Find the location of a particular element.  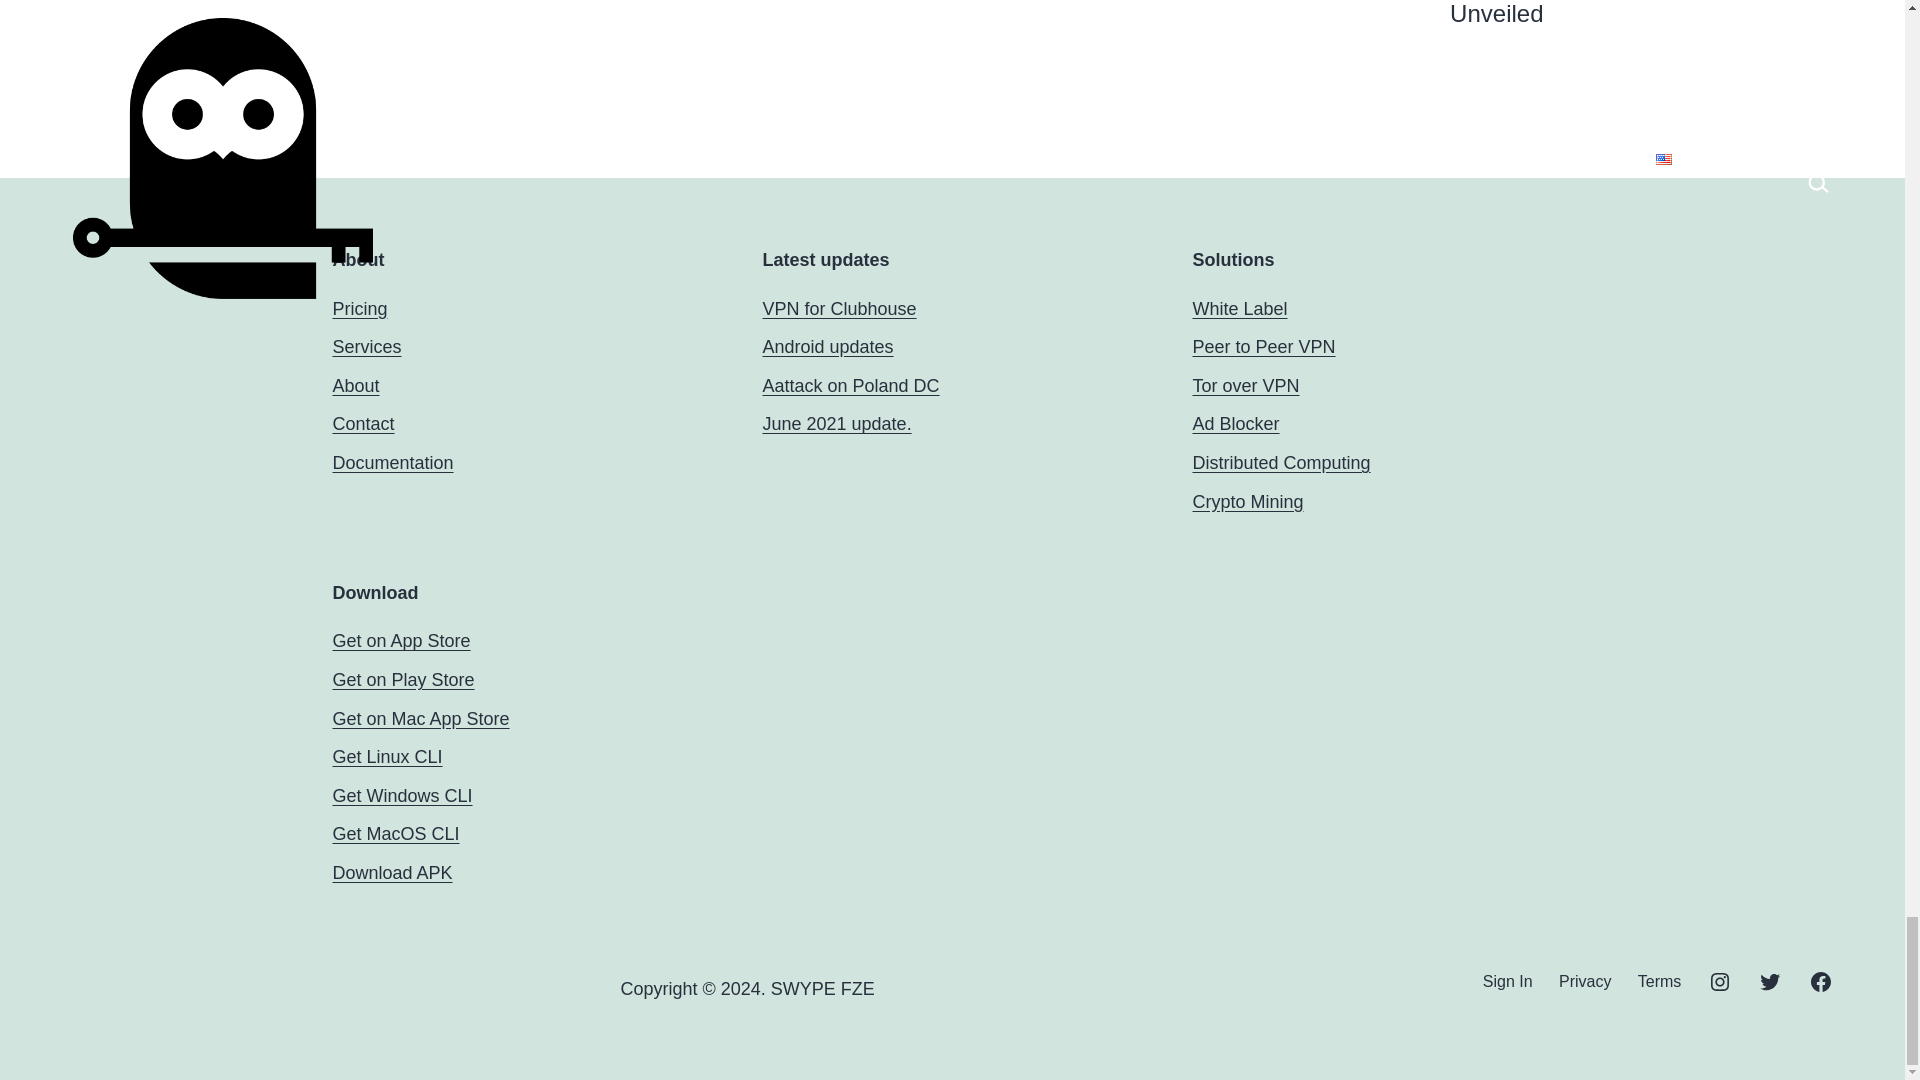

Distributed Computing is located at coordinates (1281, 462).